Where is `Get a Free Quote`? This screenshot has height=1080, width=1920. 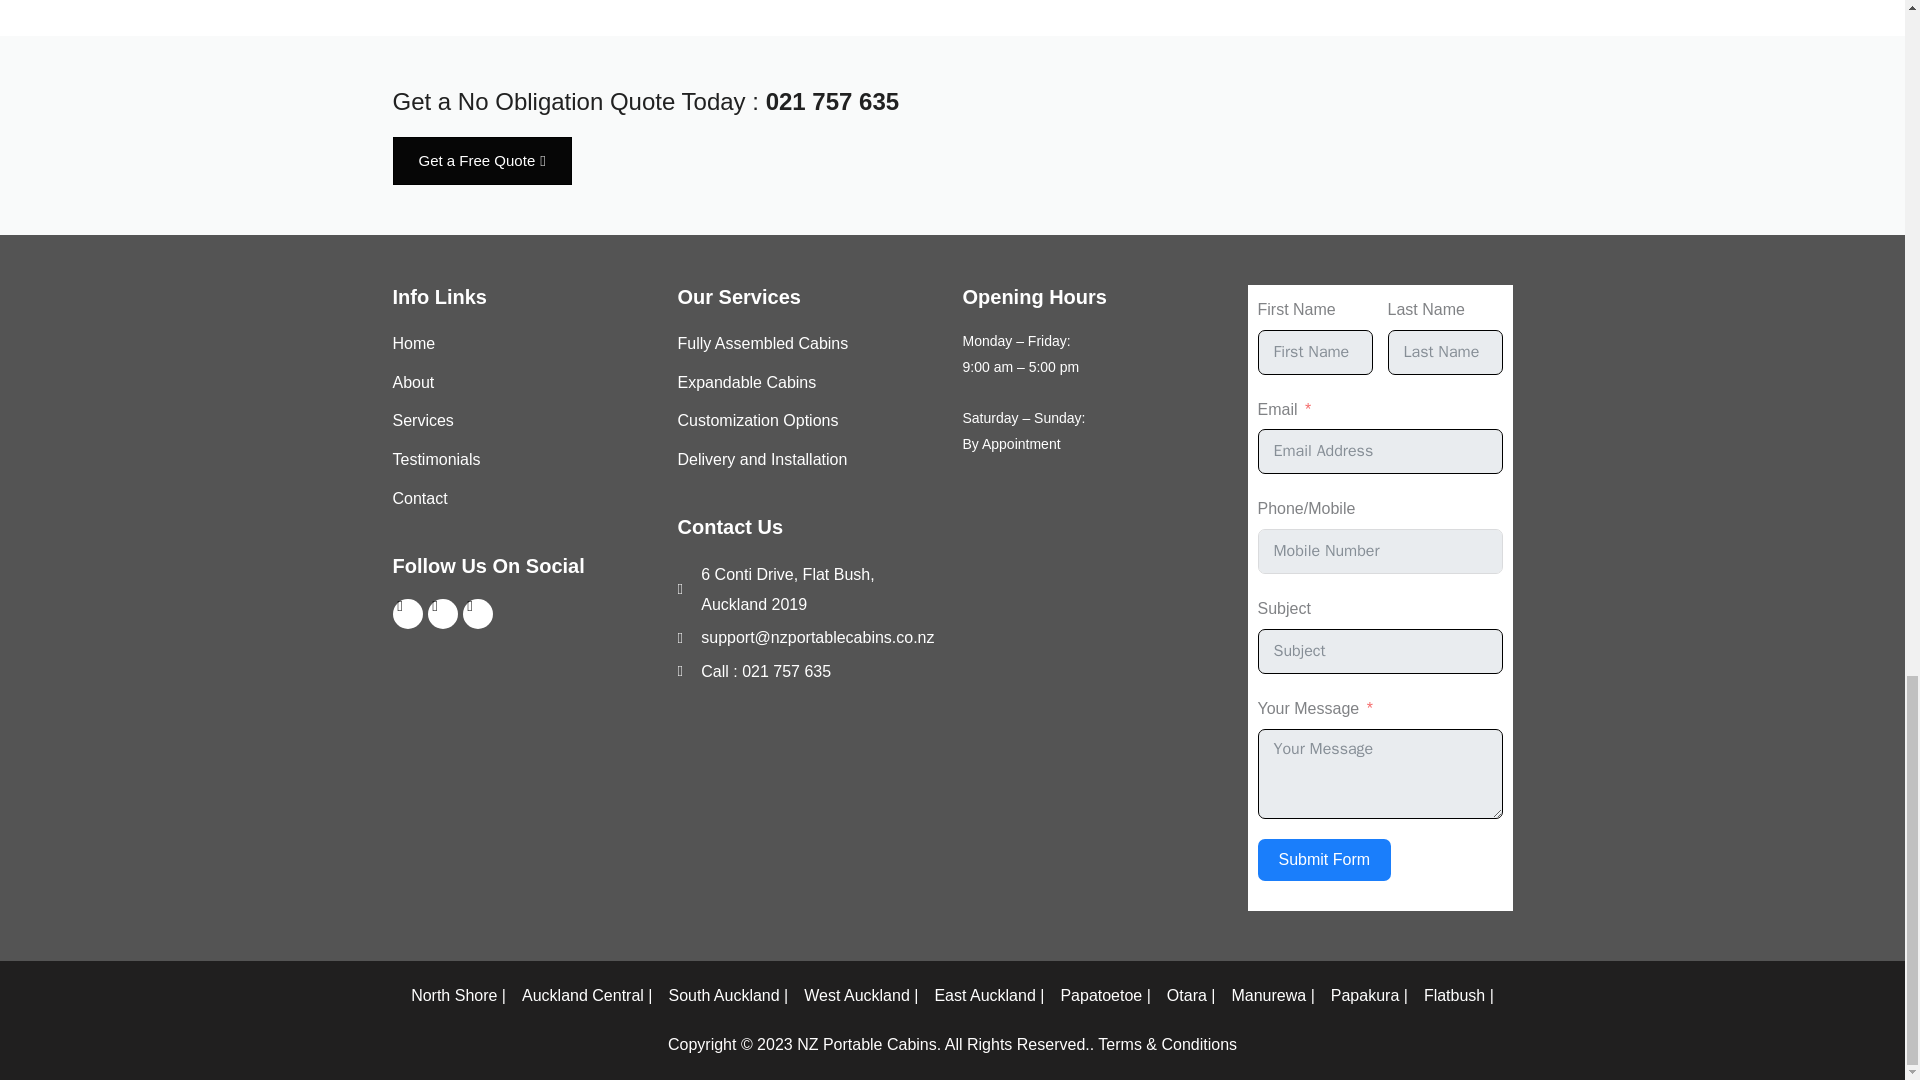 Get a Free Quote is located at coordinates (480, 160).